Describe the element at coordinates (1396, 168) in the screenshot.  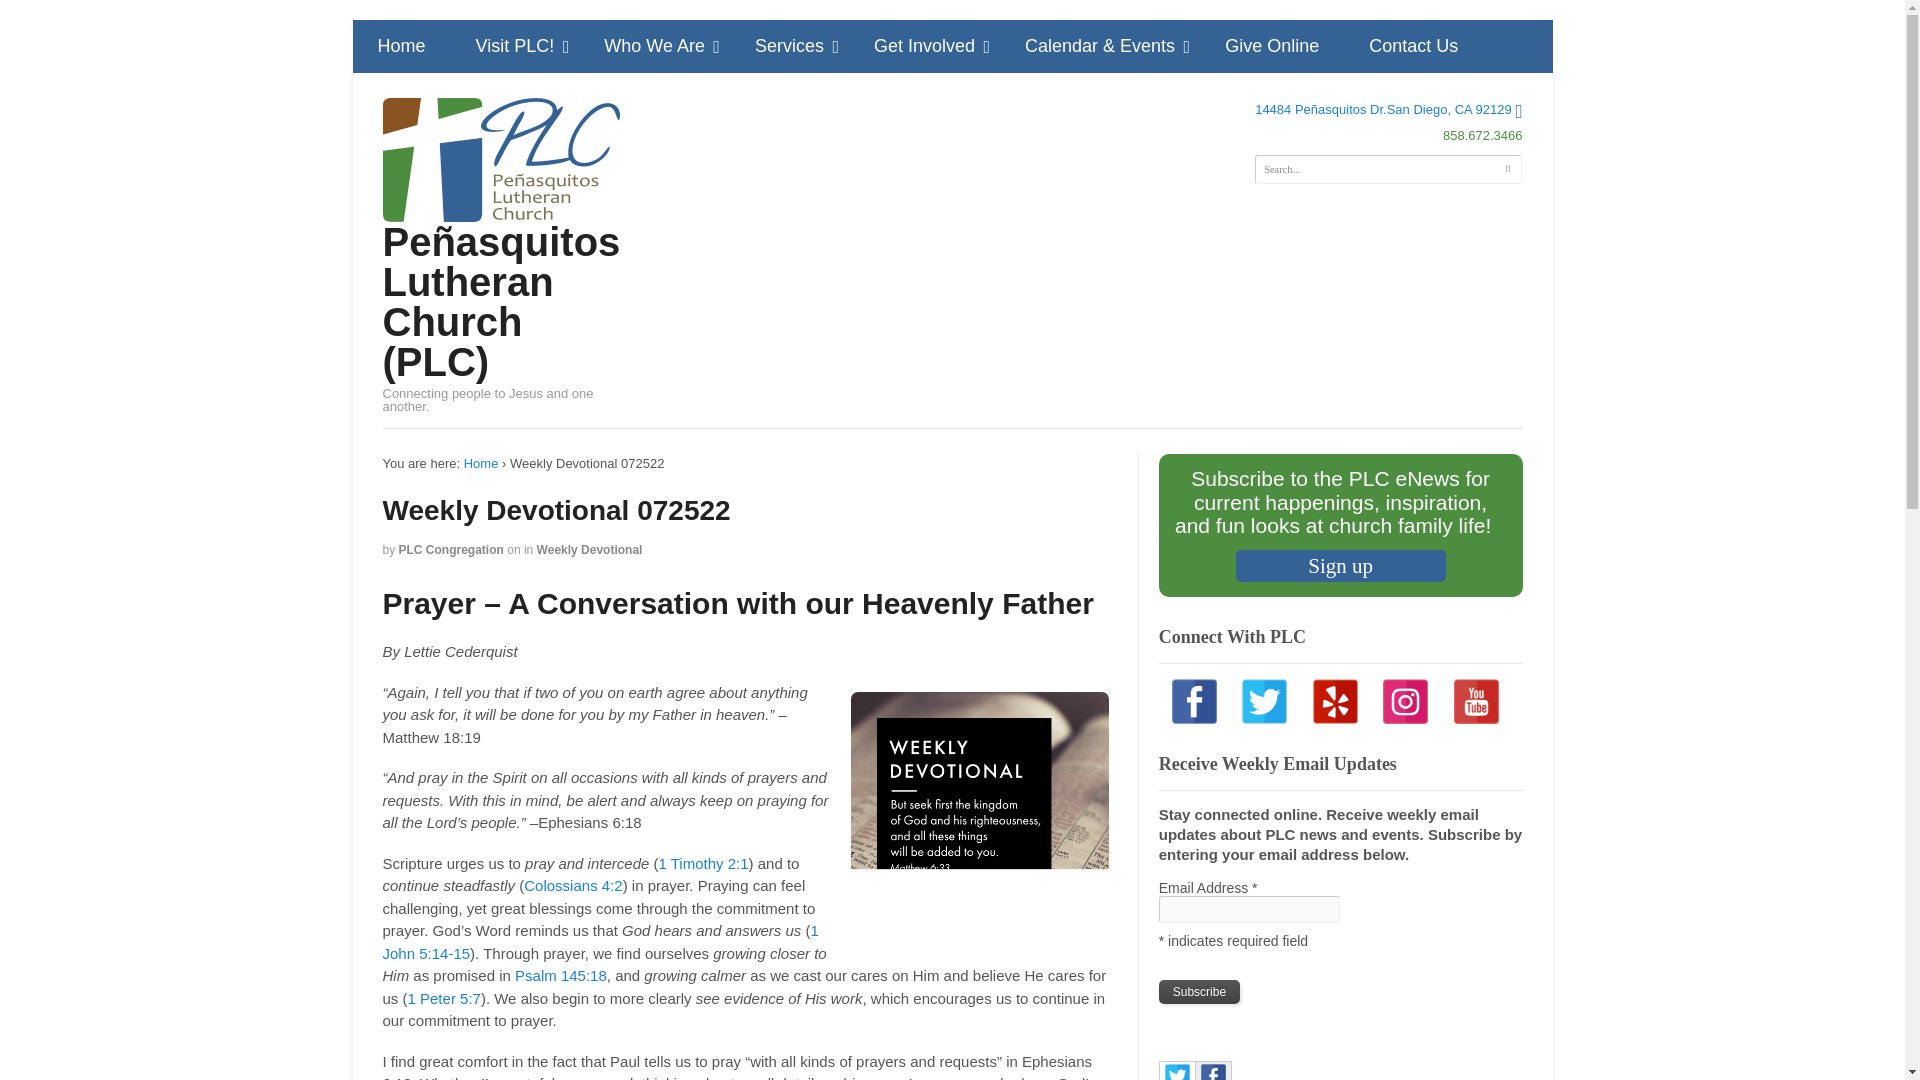
I see `Search...` at that location.